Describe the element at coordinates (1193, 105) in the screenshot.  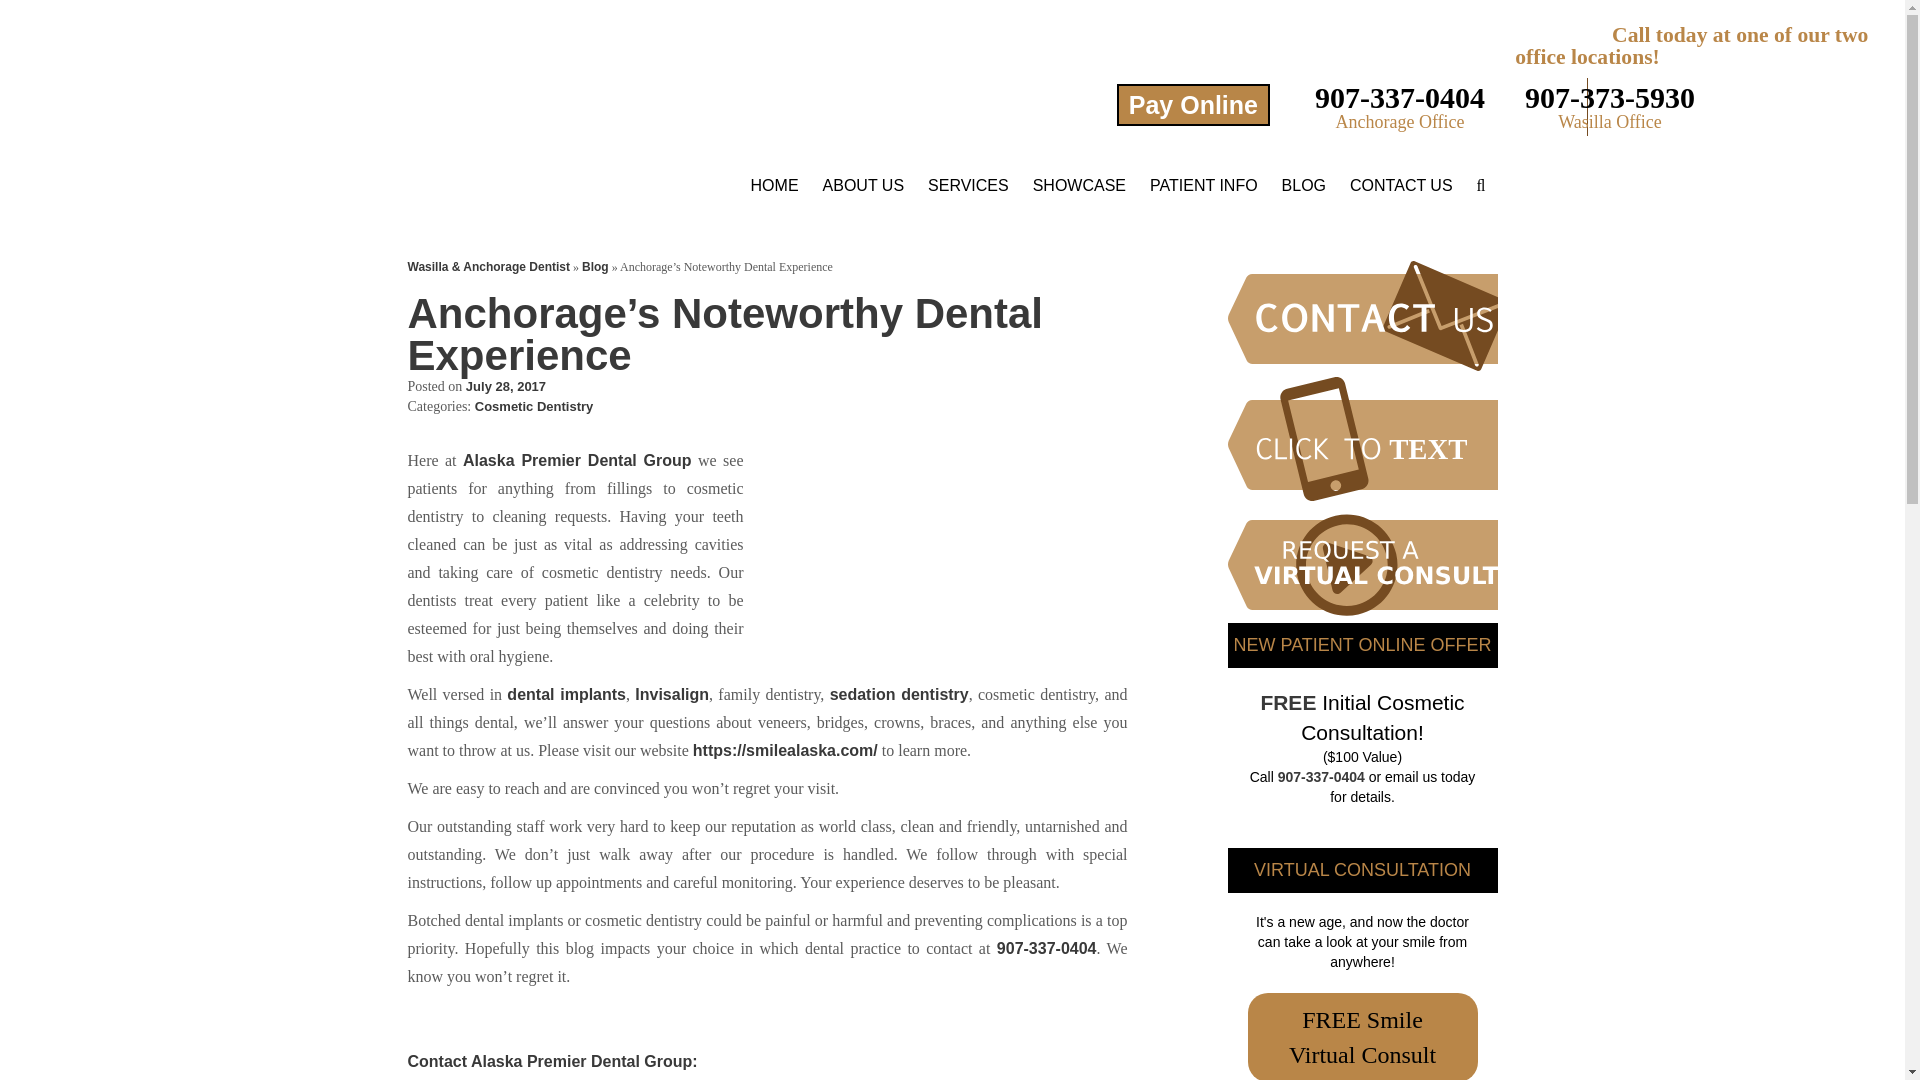
I see `Pay Online` at that location.